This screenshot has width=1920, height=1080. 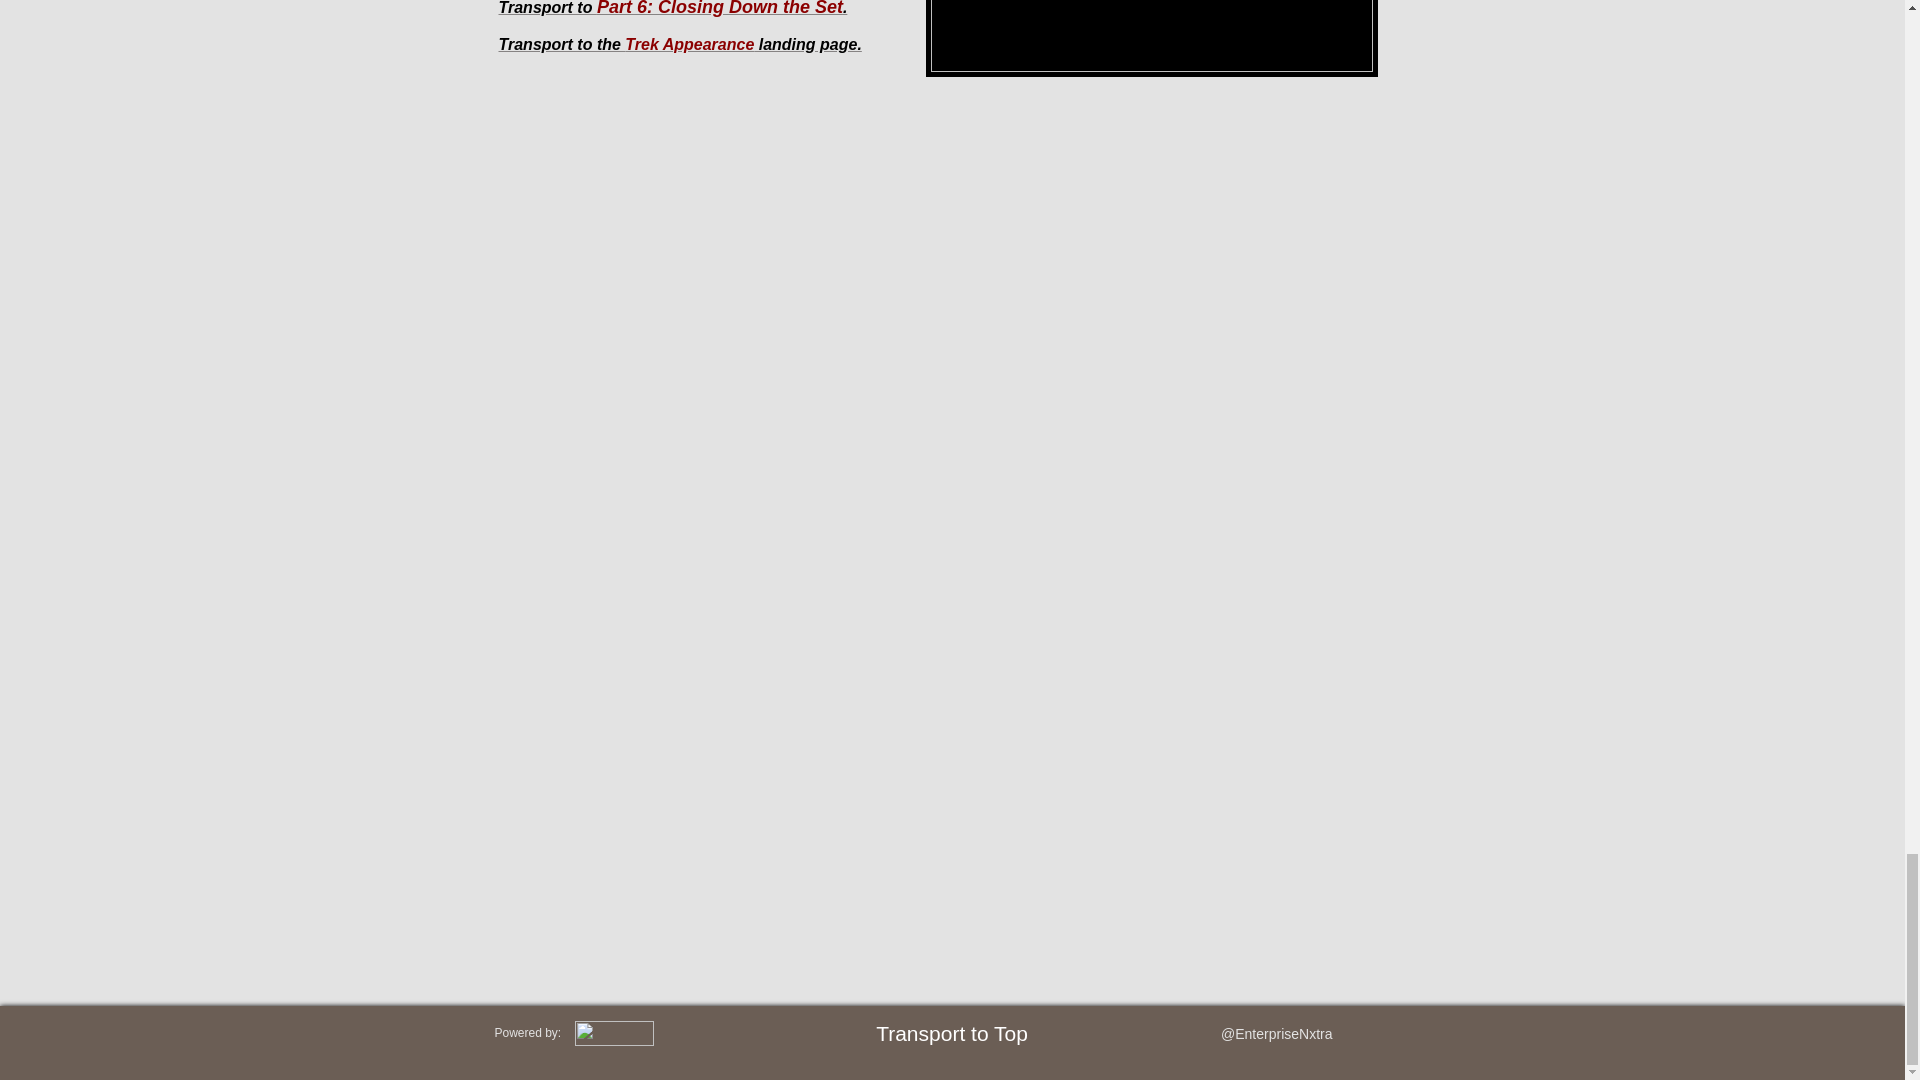 I want to click on Blurry shot of me doing my Kirk impersonation., so click(x=1152, y=38).